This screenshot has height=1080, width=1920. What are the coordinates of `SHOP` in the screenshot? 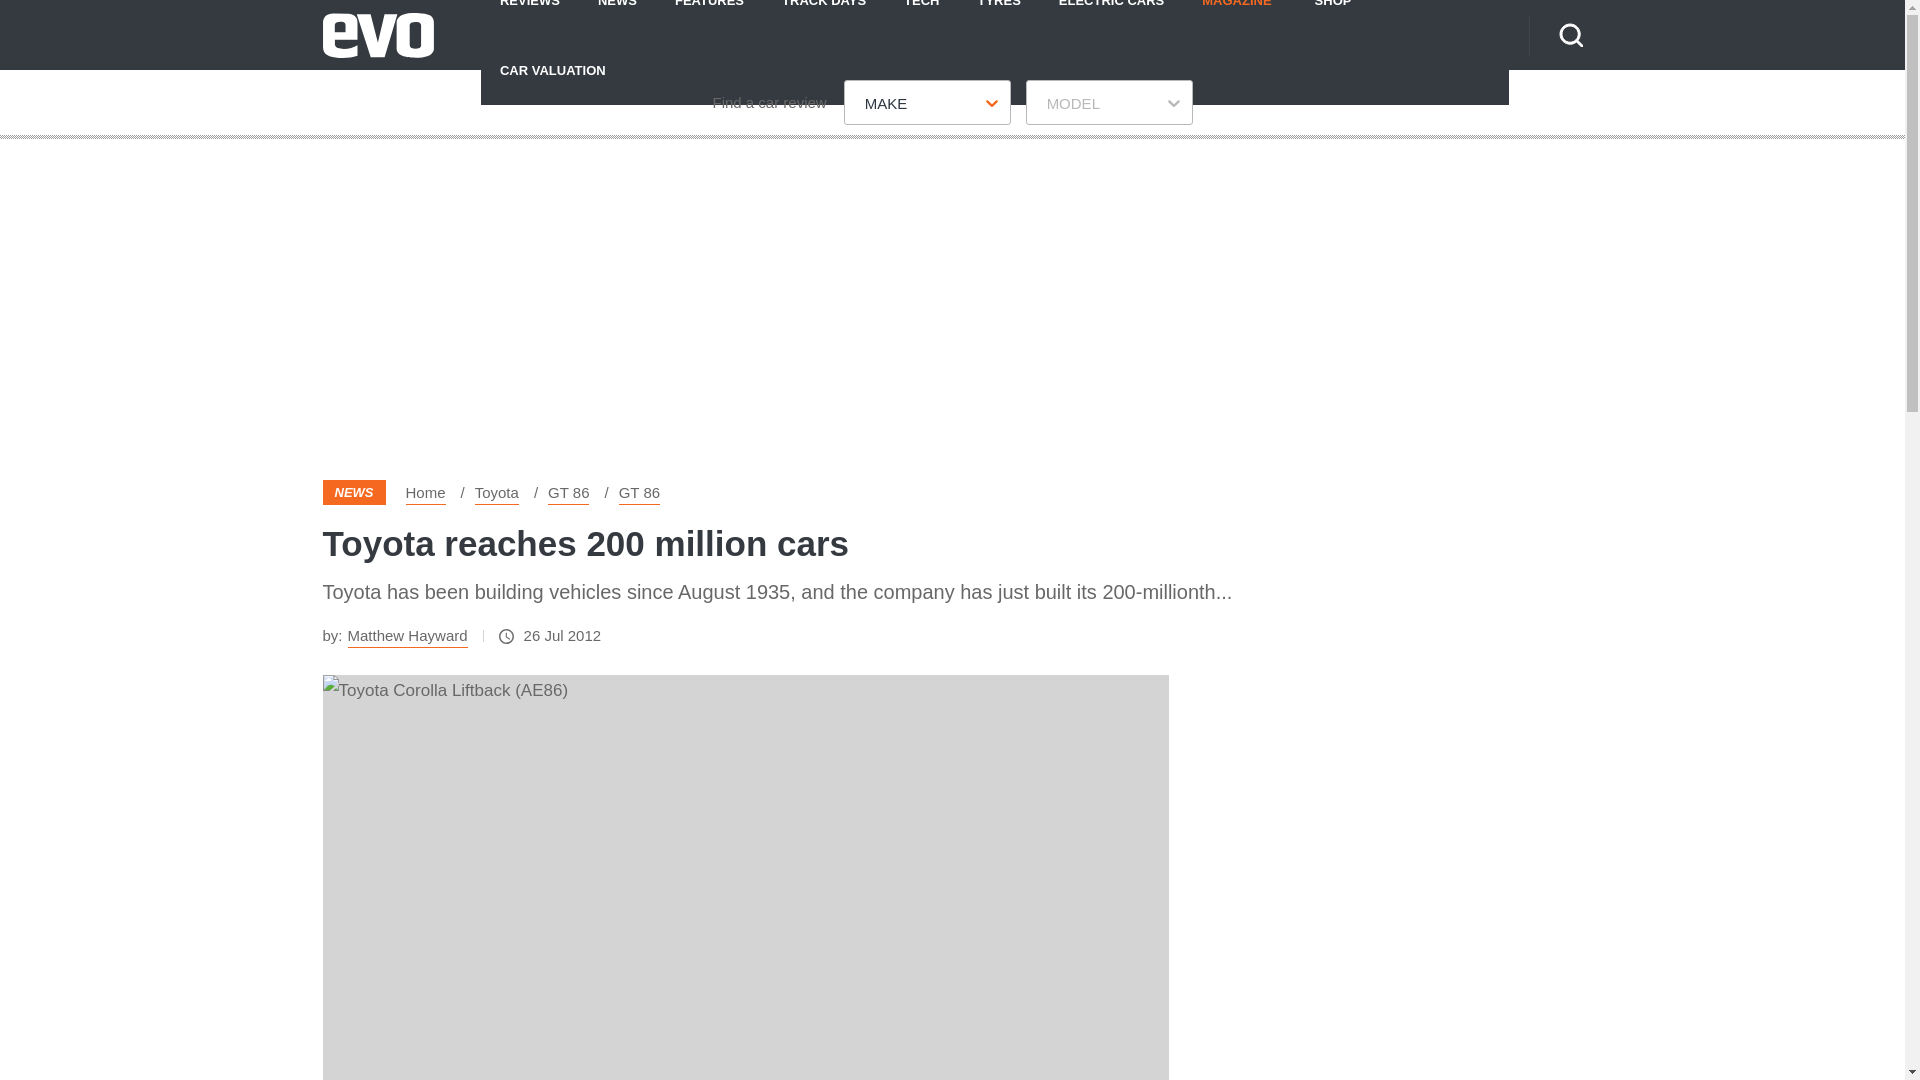 It's located at (1333, 17).